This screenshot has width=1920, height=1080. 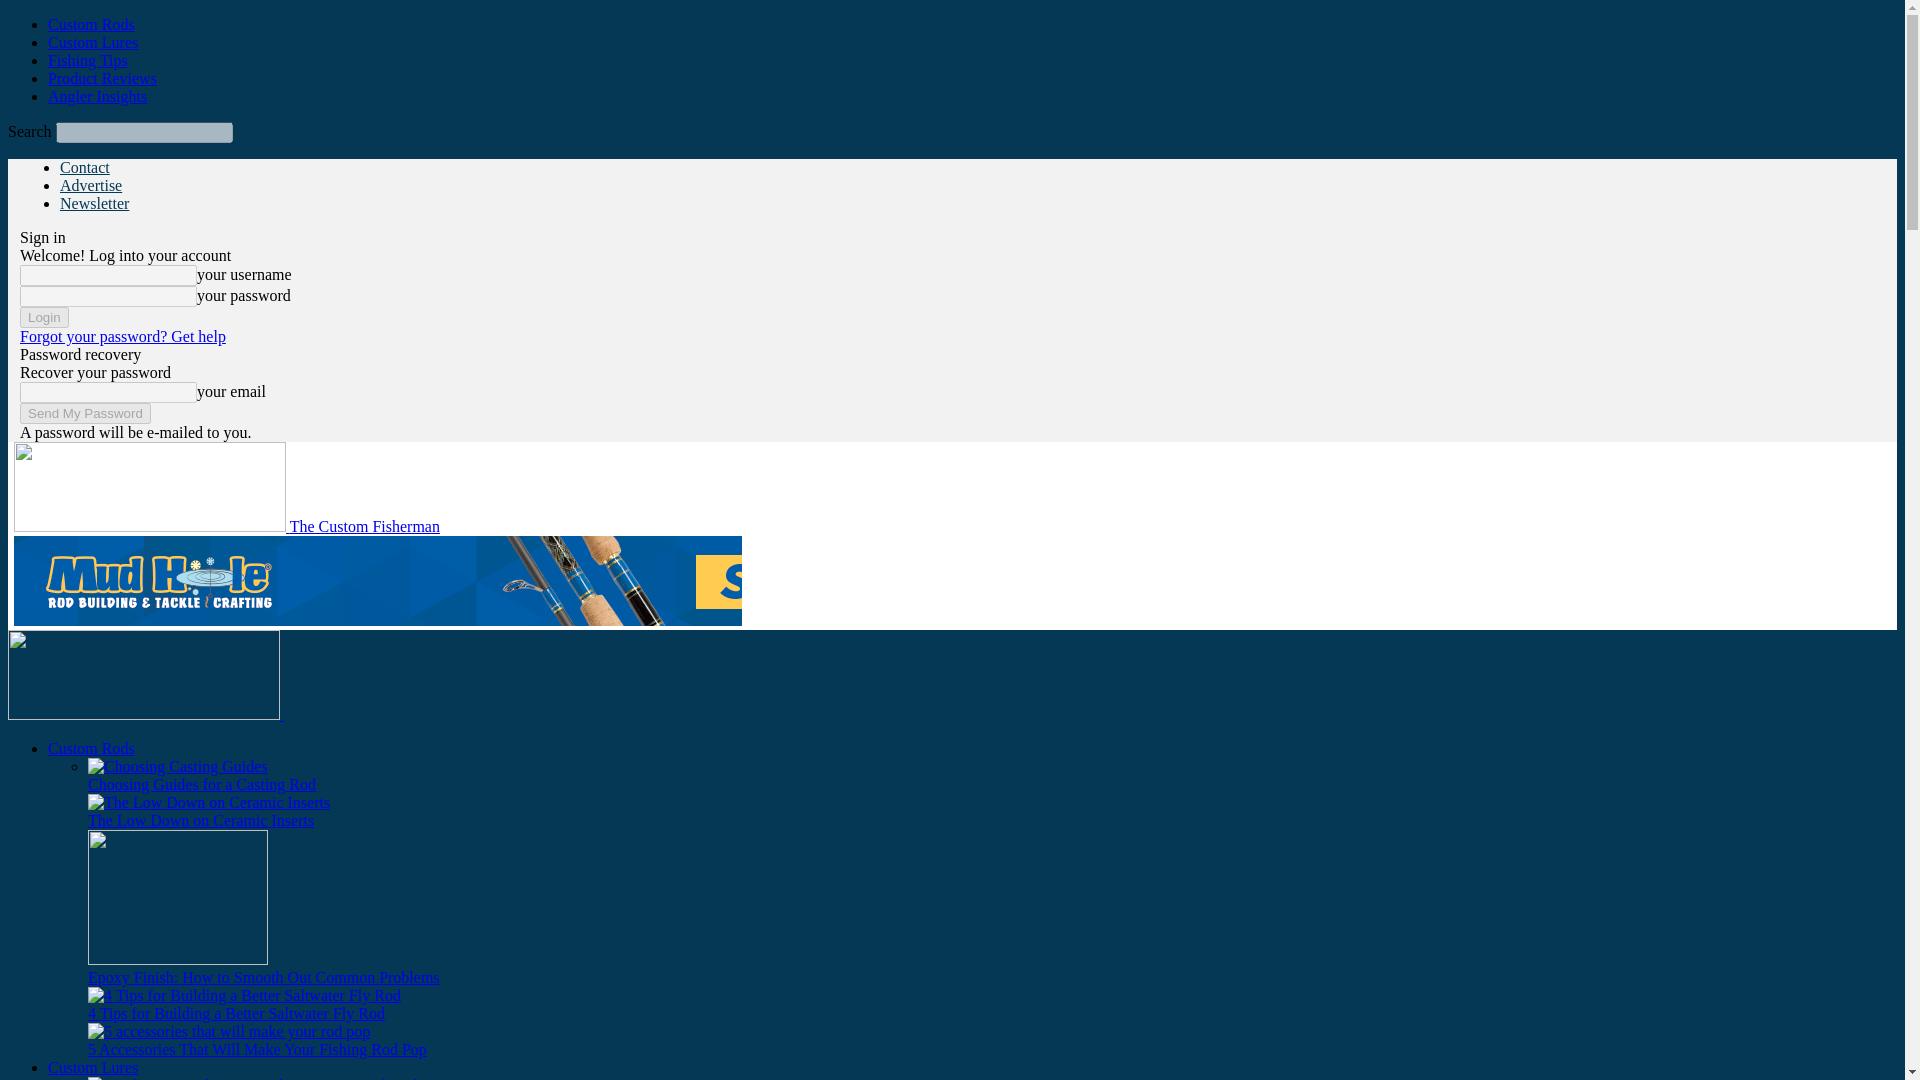 What do you see at coordinates (91, 24) in the screenshot?
I see `Custom Rods` at bounding box center [91, 24].